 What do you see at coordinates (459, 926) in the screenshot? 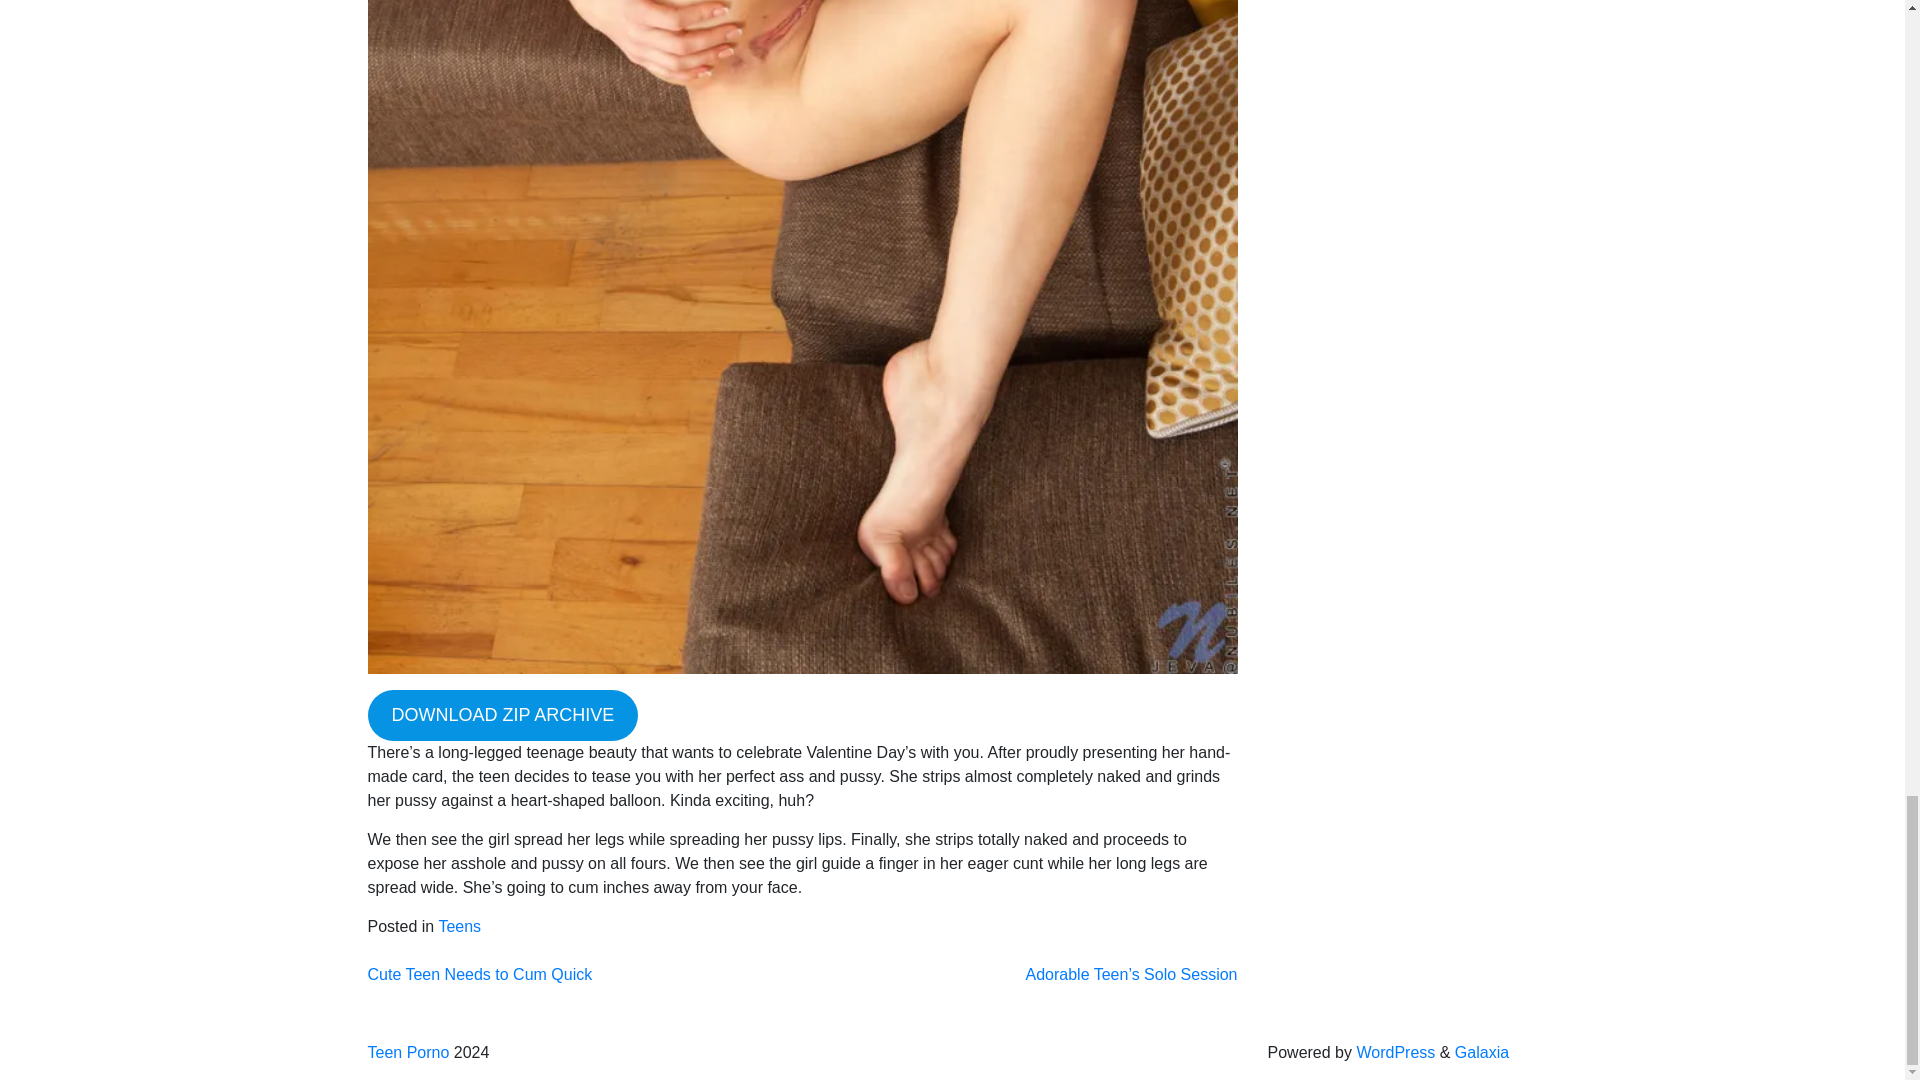
I see `Teens` at bounding box center [459, 926].